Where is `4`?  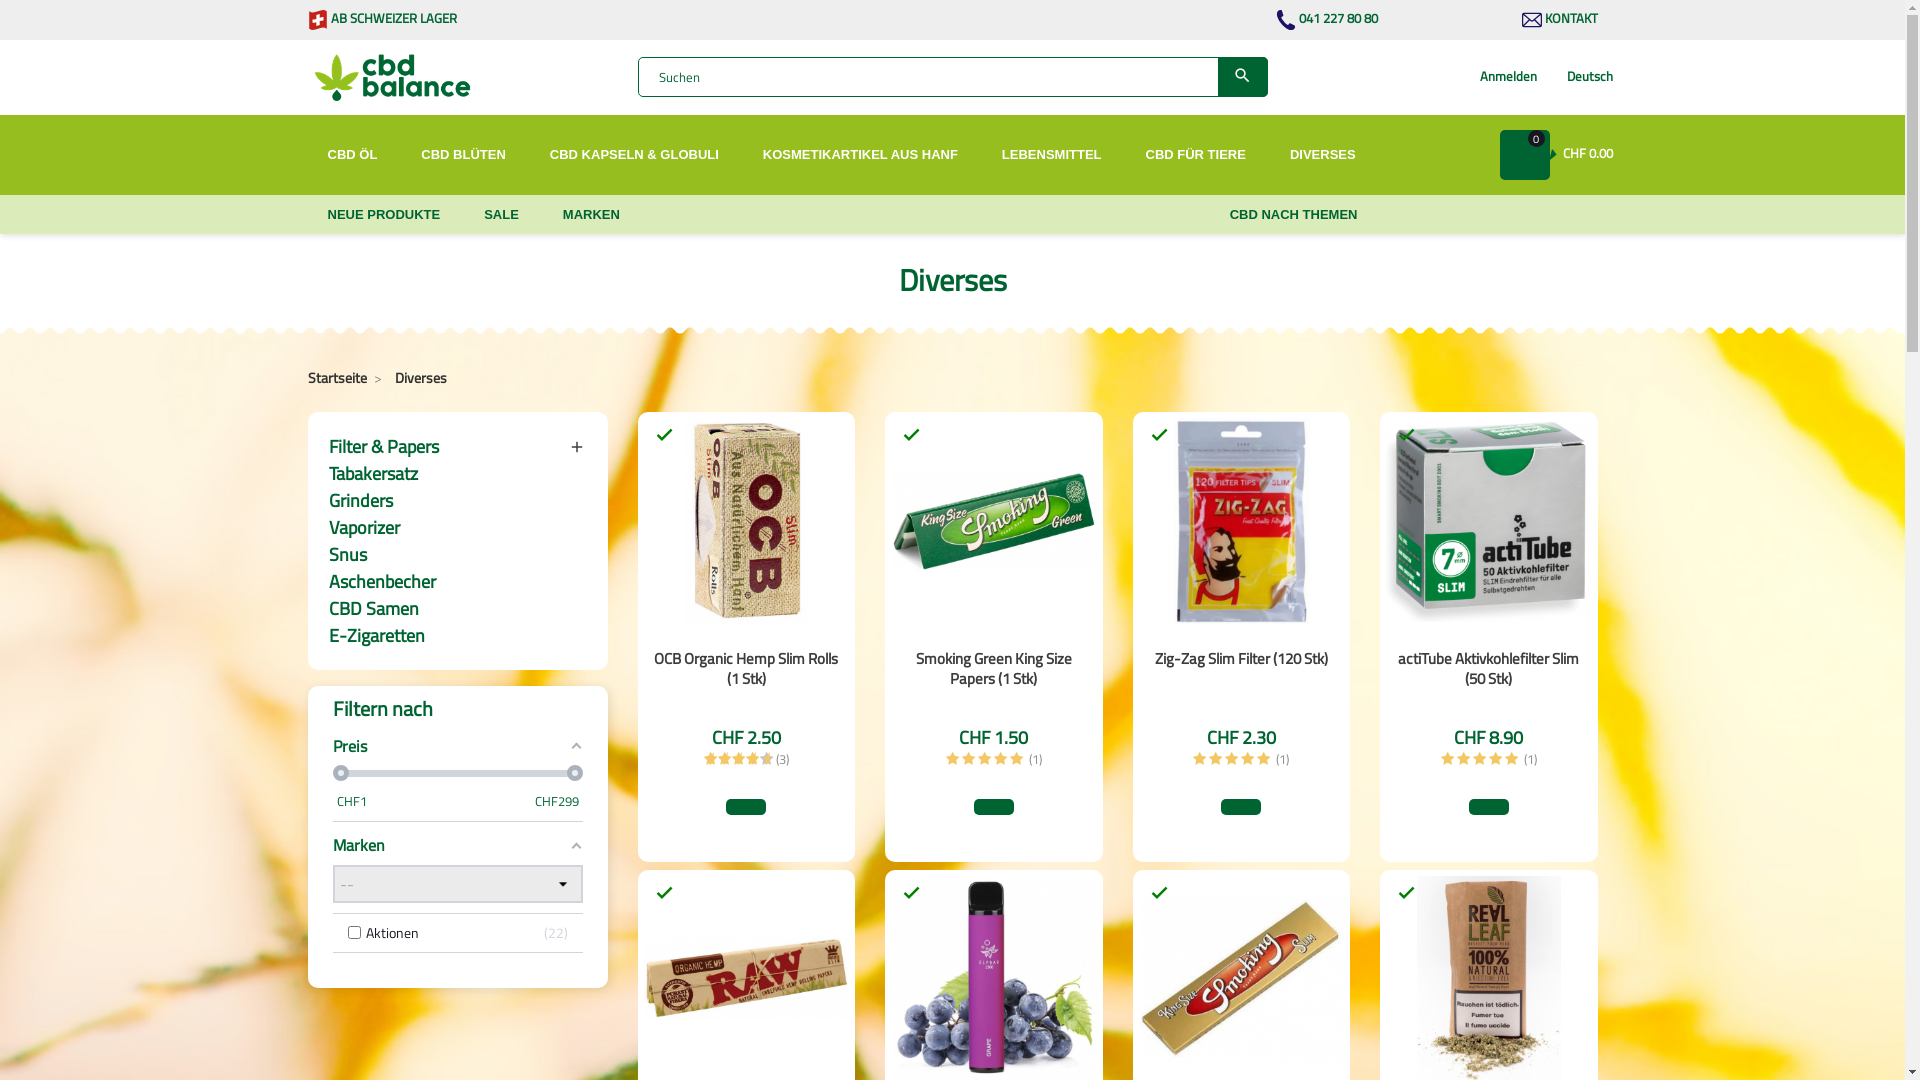 4 is located at coordinates (1000, 760).